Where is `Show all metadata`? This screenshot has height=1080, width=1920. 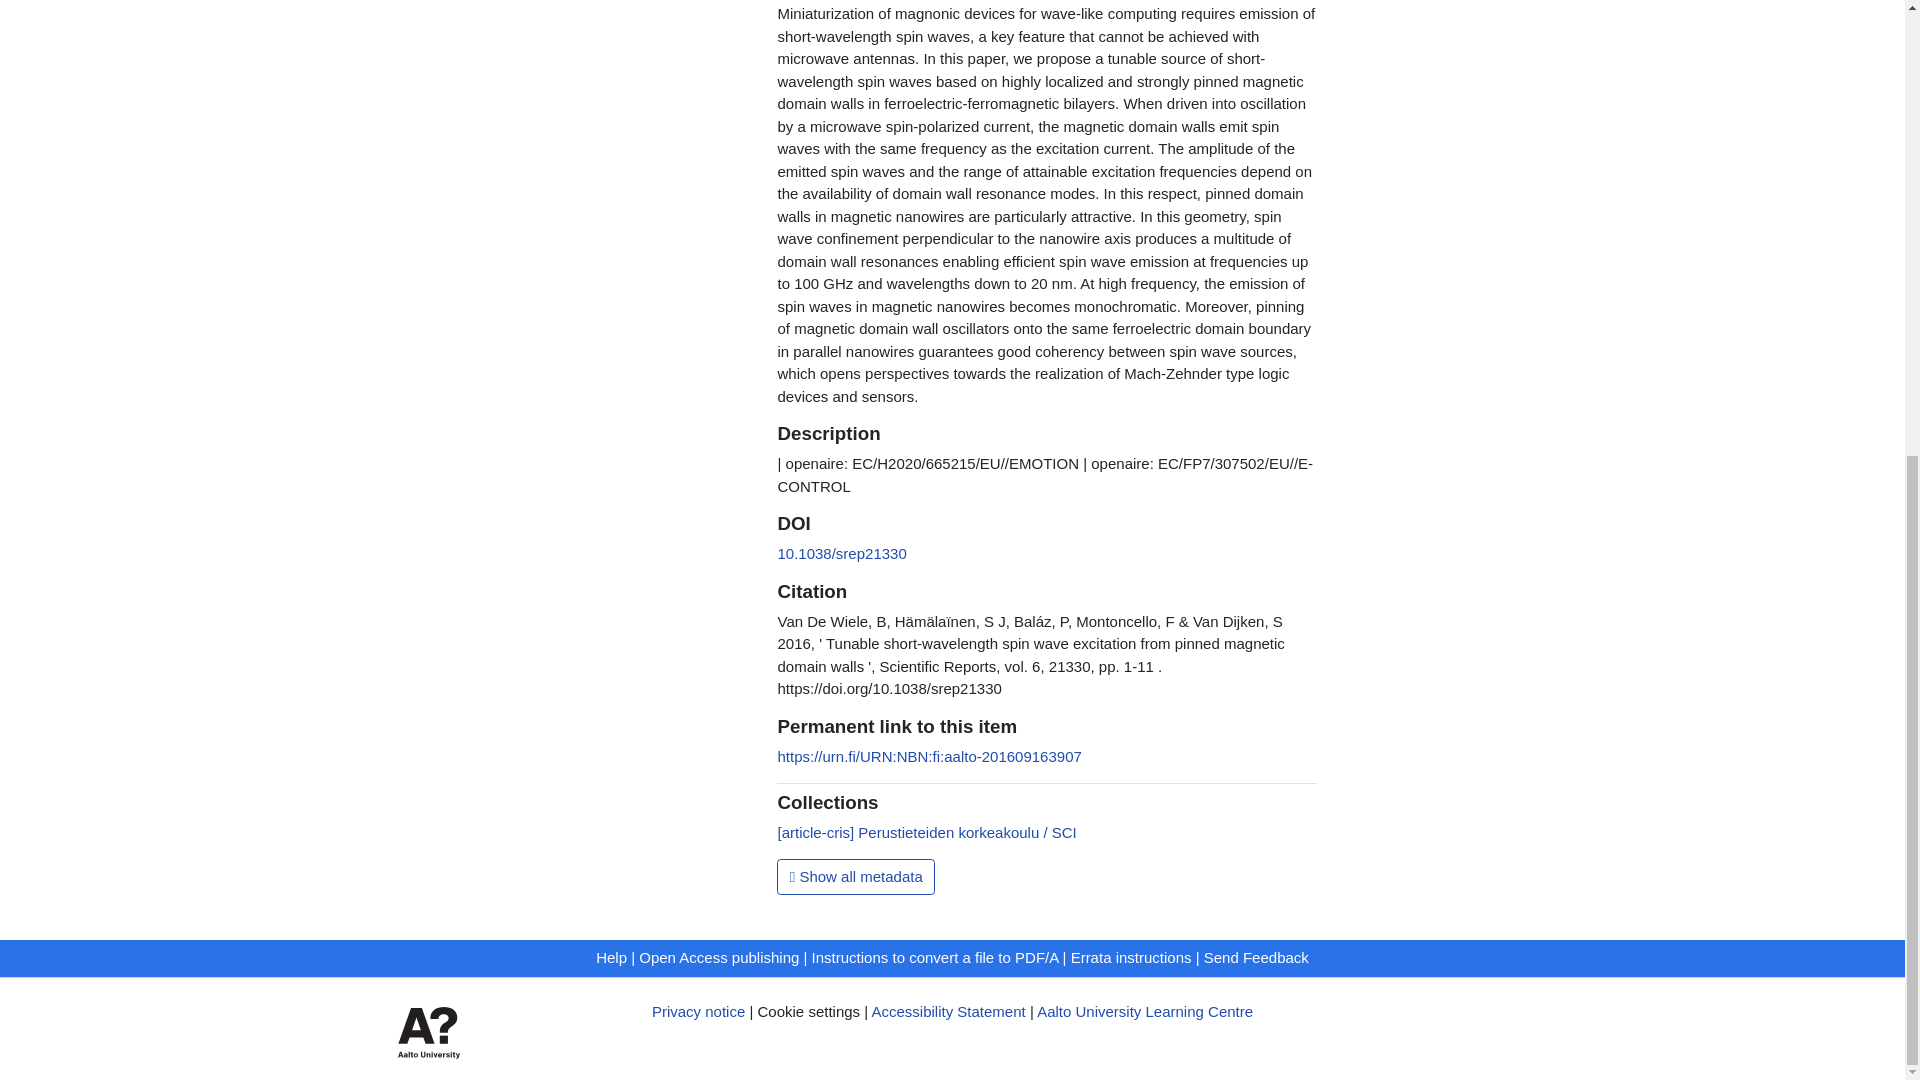 Show all metadata is located at coordinates (856, 876).